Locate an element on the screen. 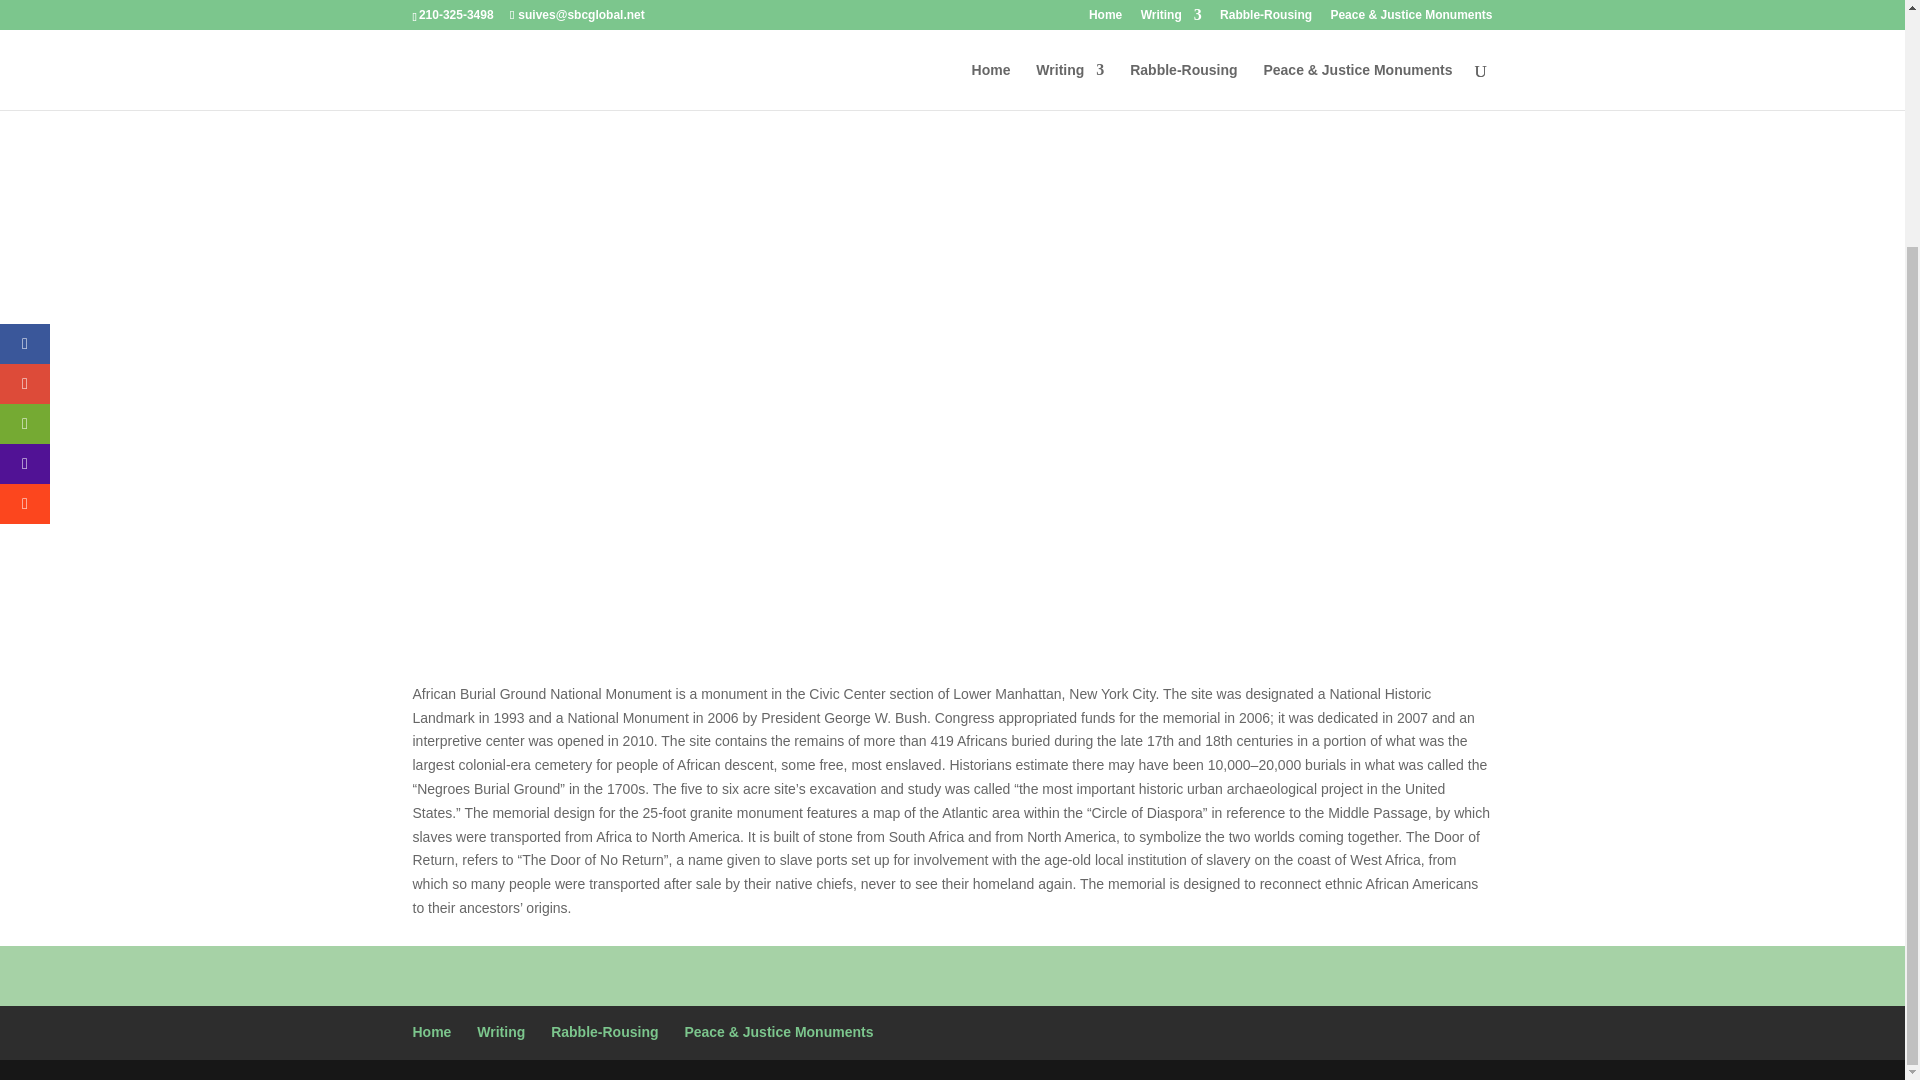 This screenshot has height=1080, width=1920. Rabble-Rousing is located at coordinates (604, 1032).